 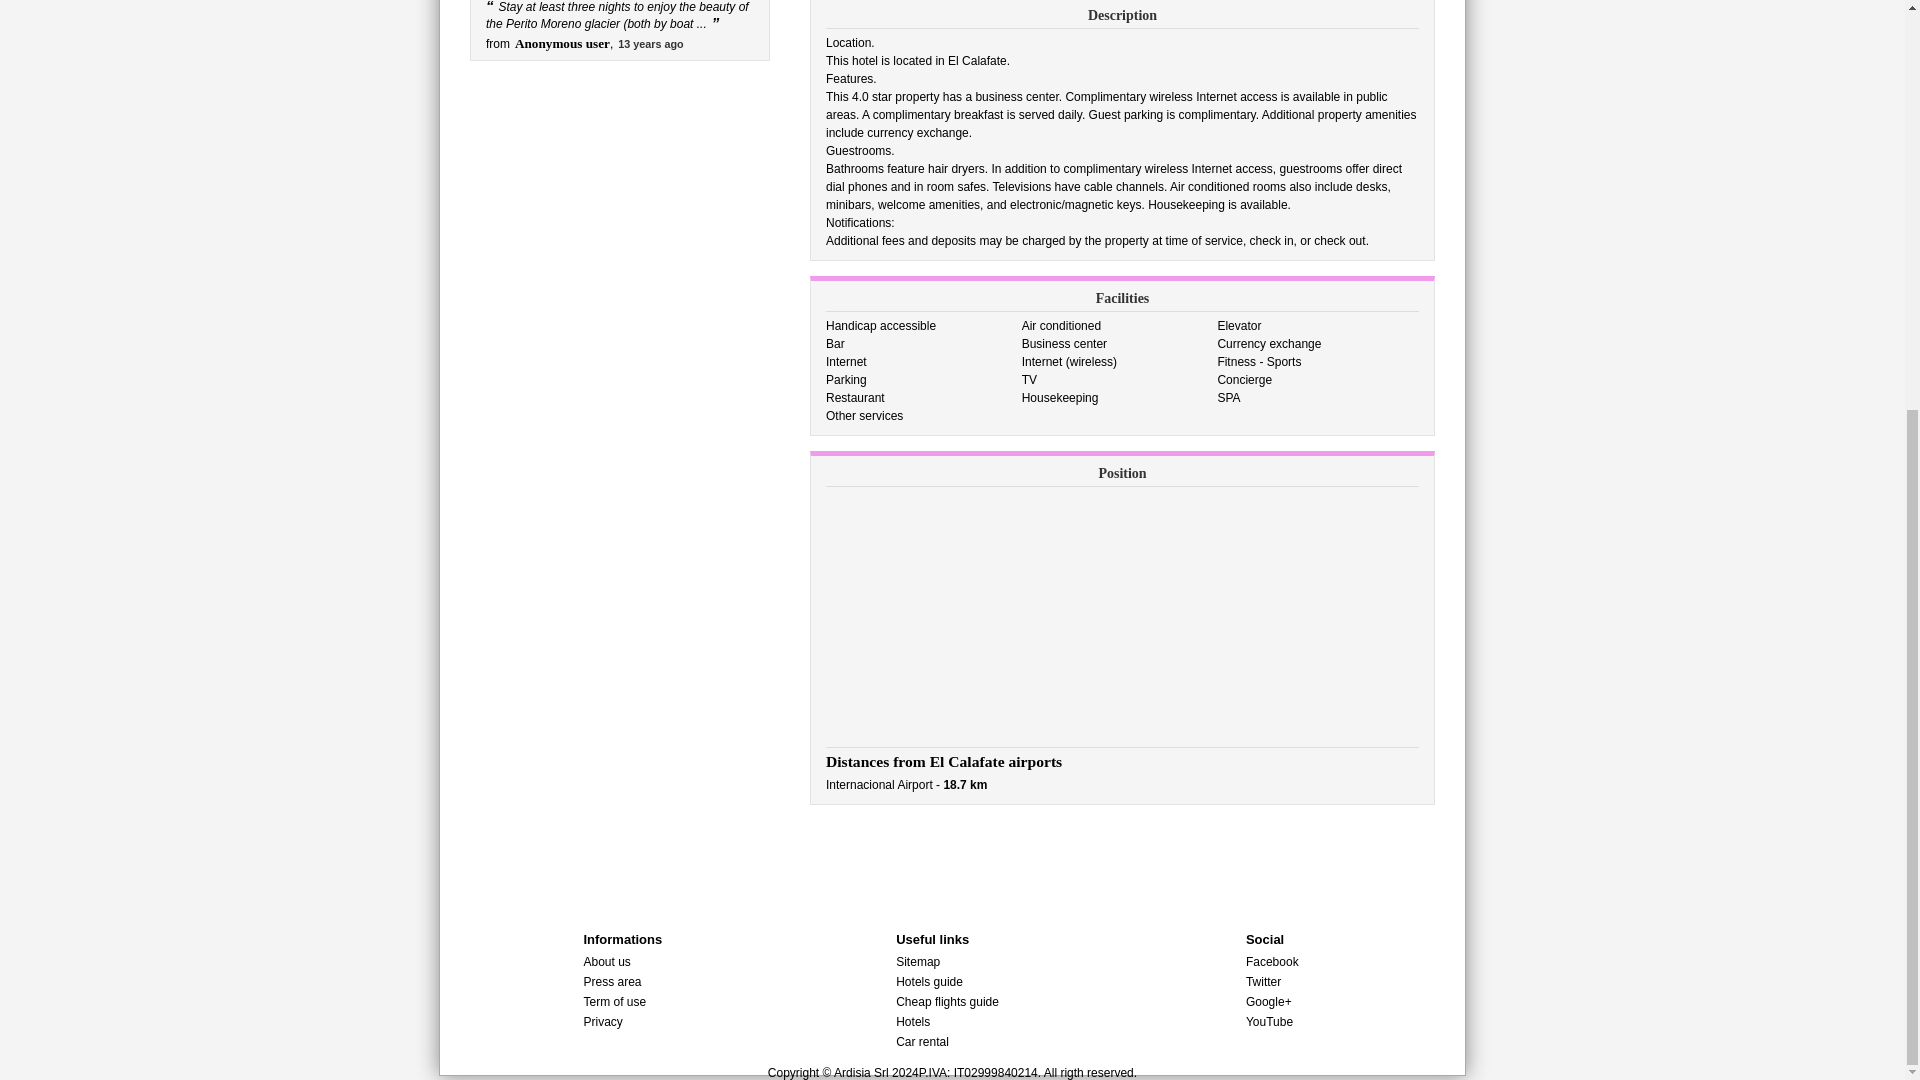 I want to click on Site map, so click(x=918, y=961).